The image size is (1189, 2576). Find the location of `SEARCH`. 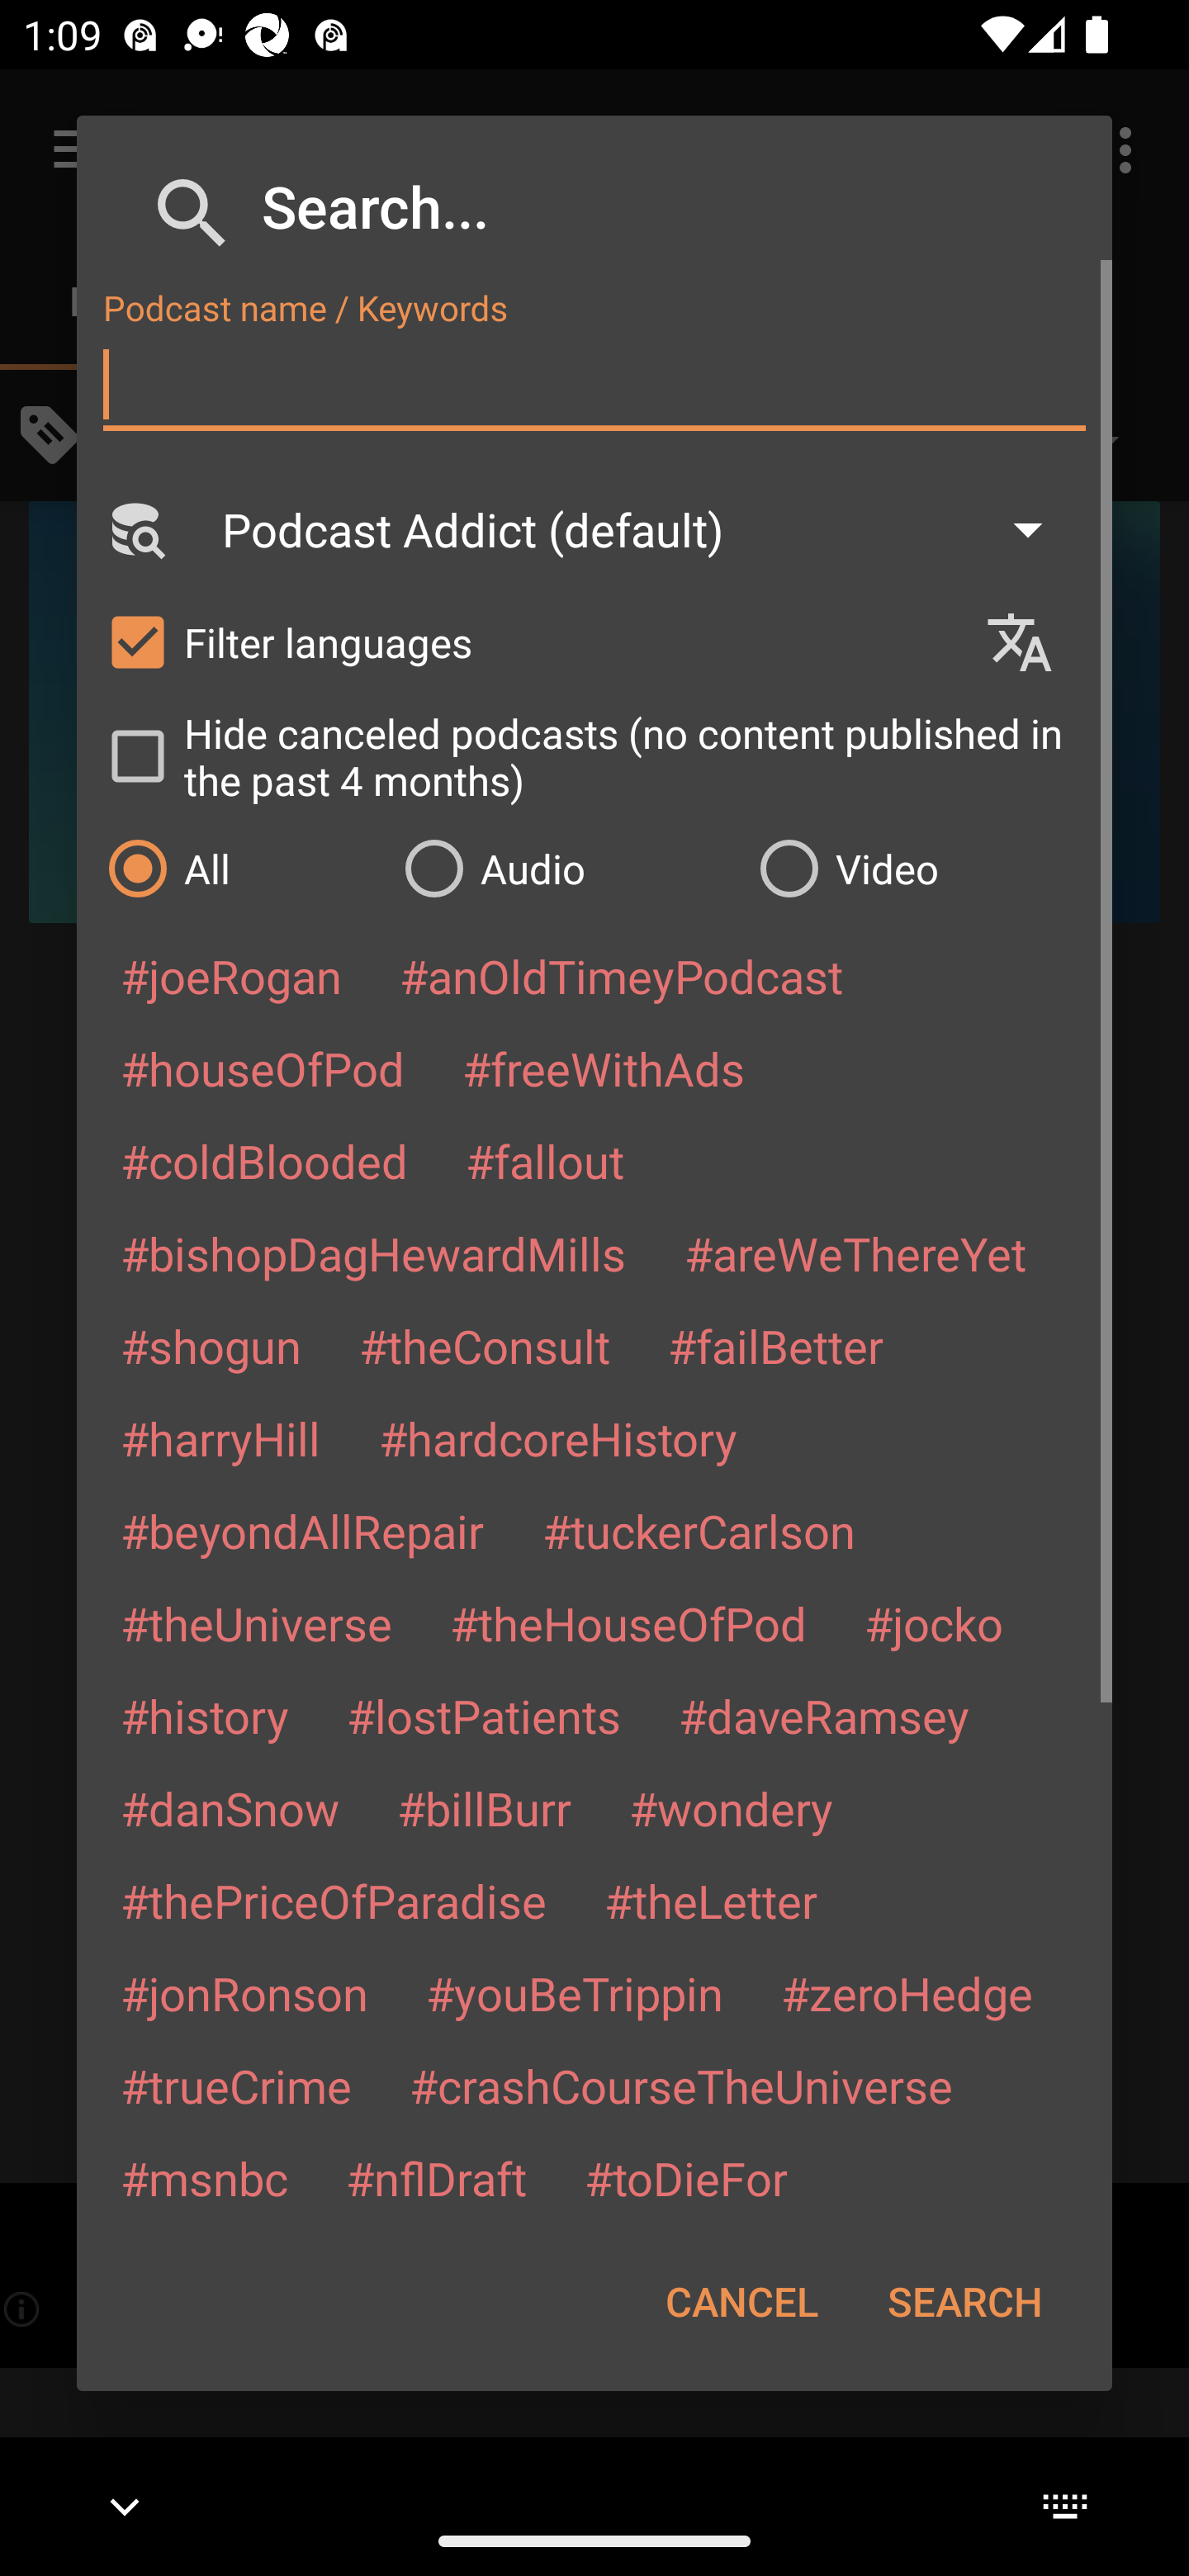

SEARCH is located at coordinates (964, 2301).